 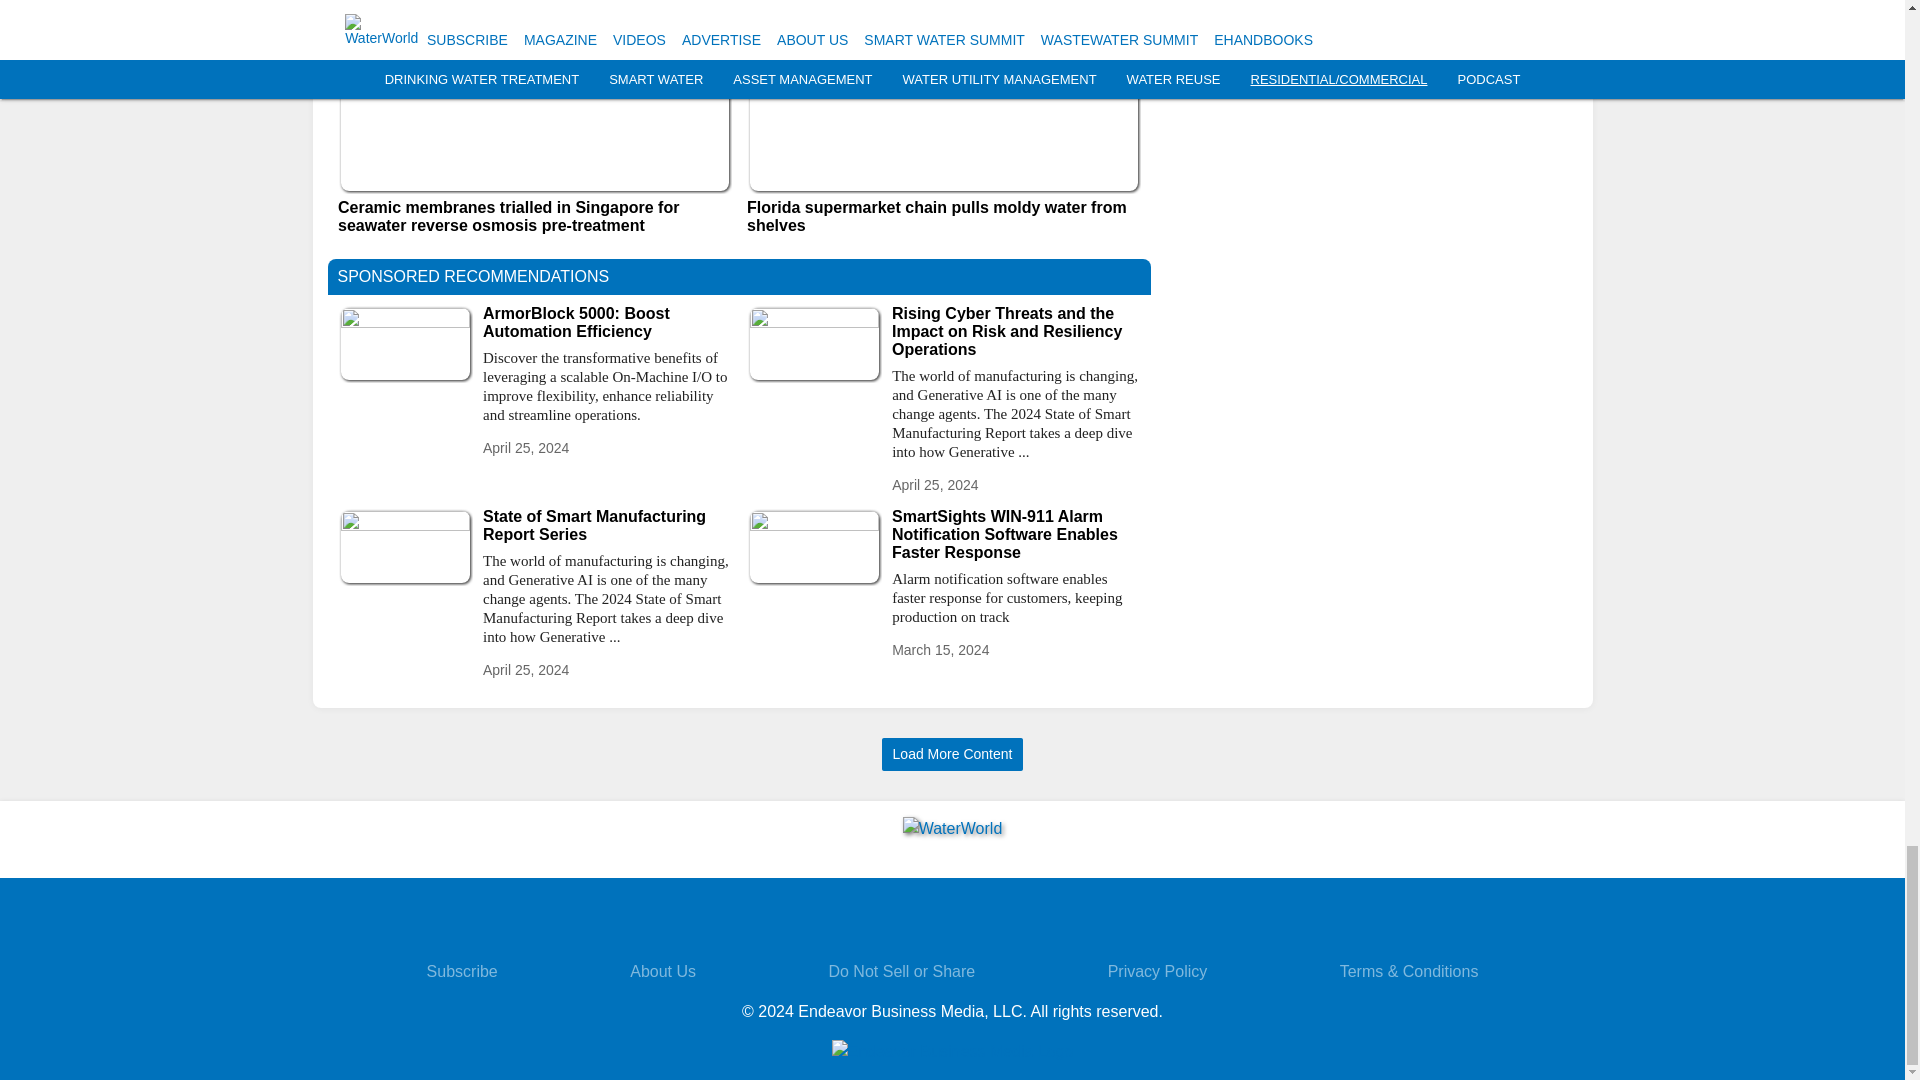 What do you see at coordinates (943, 216) in the screenshot?
I see `Florida supermarket chain pulls moldy water from shelves` at bounding box center [943, 216].